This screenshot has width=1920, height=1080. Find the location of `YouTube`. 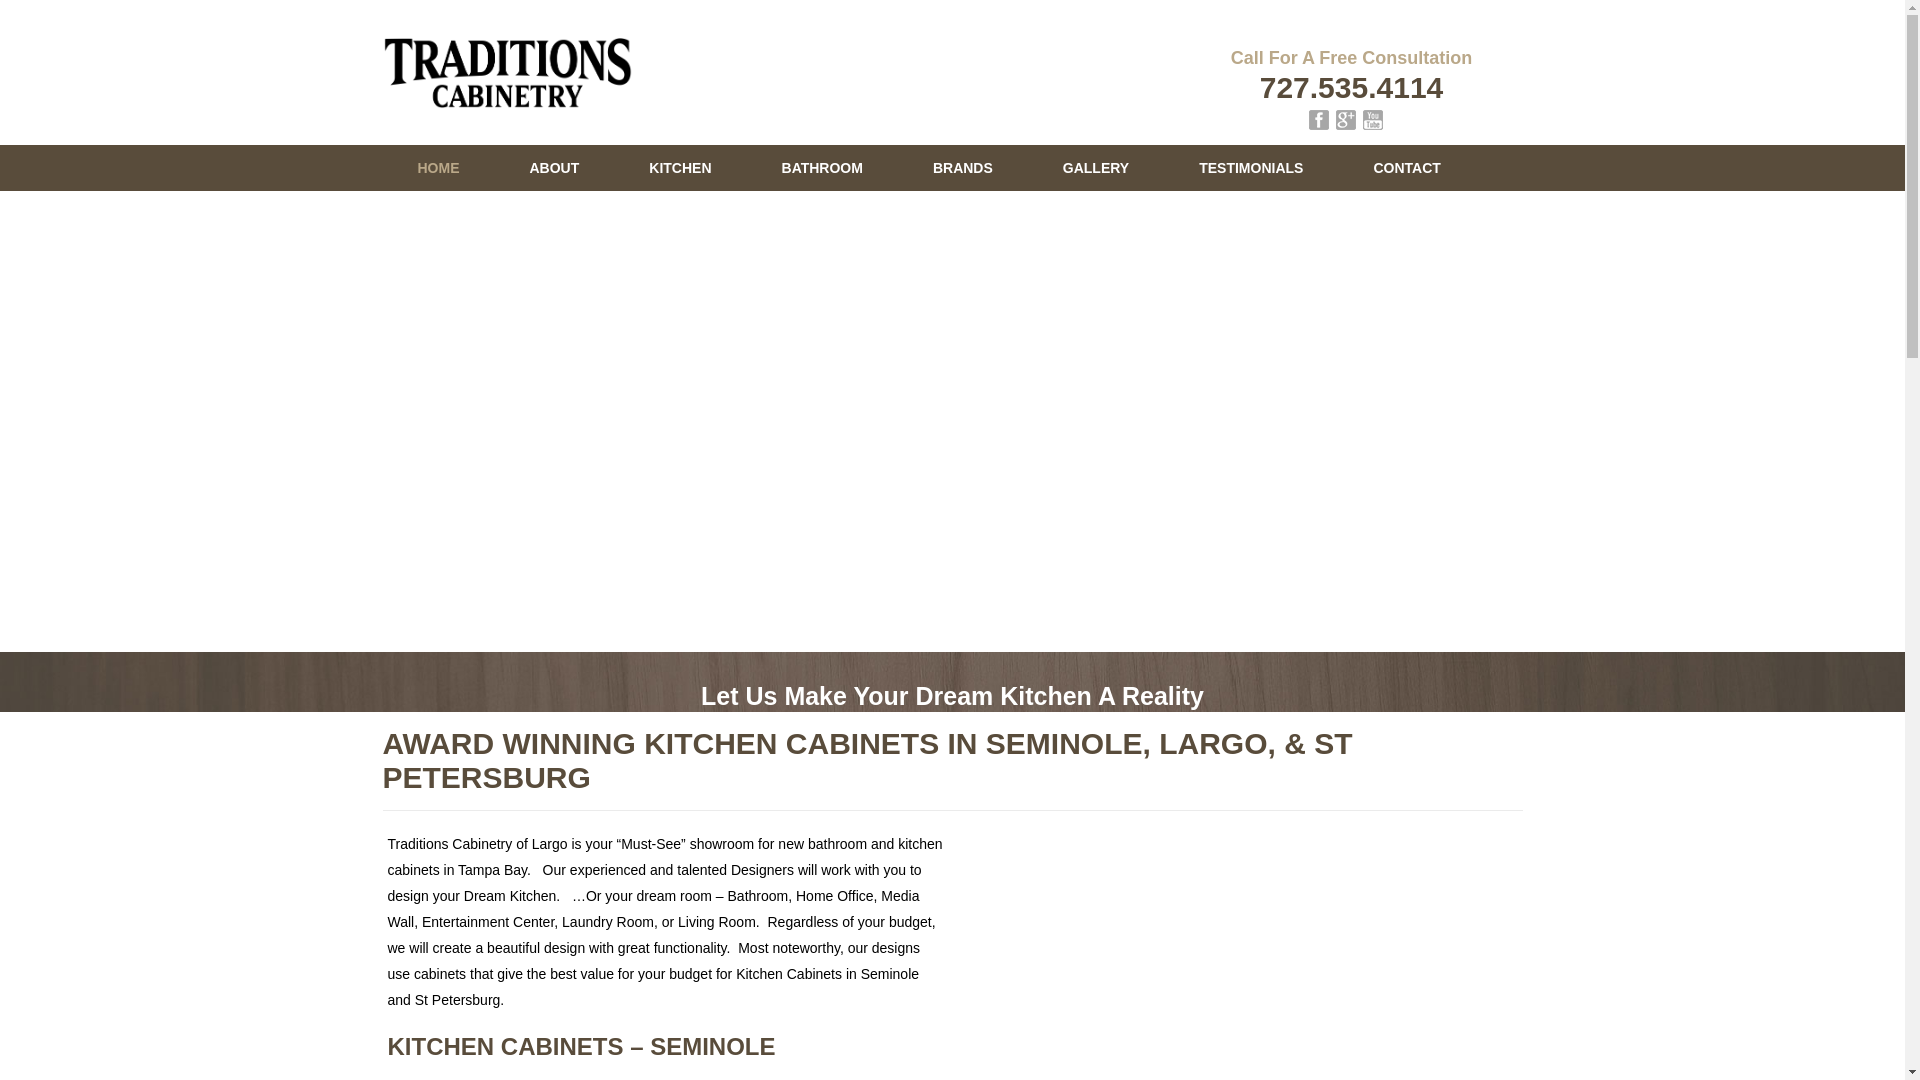

YouTube is located at coordinates (1372, 120).